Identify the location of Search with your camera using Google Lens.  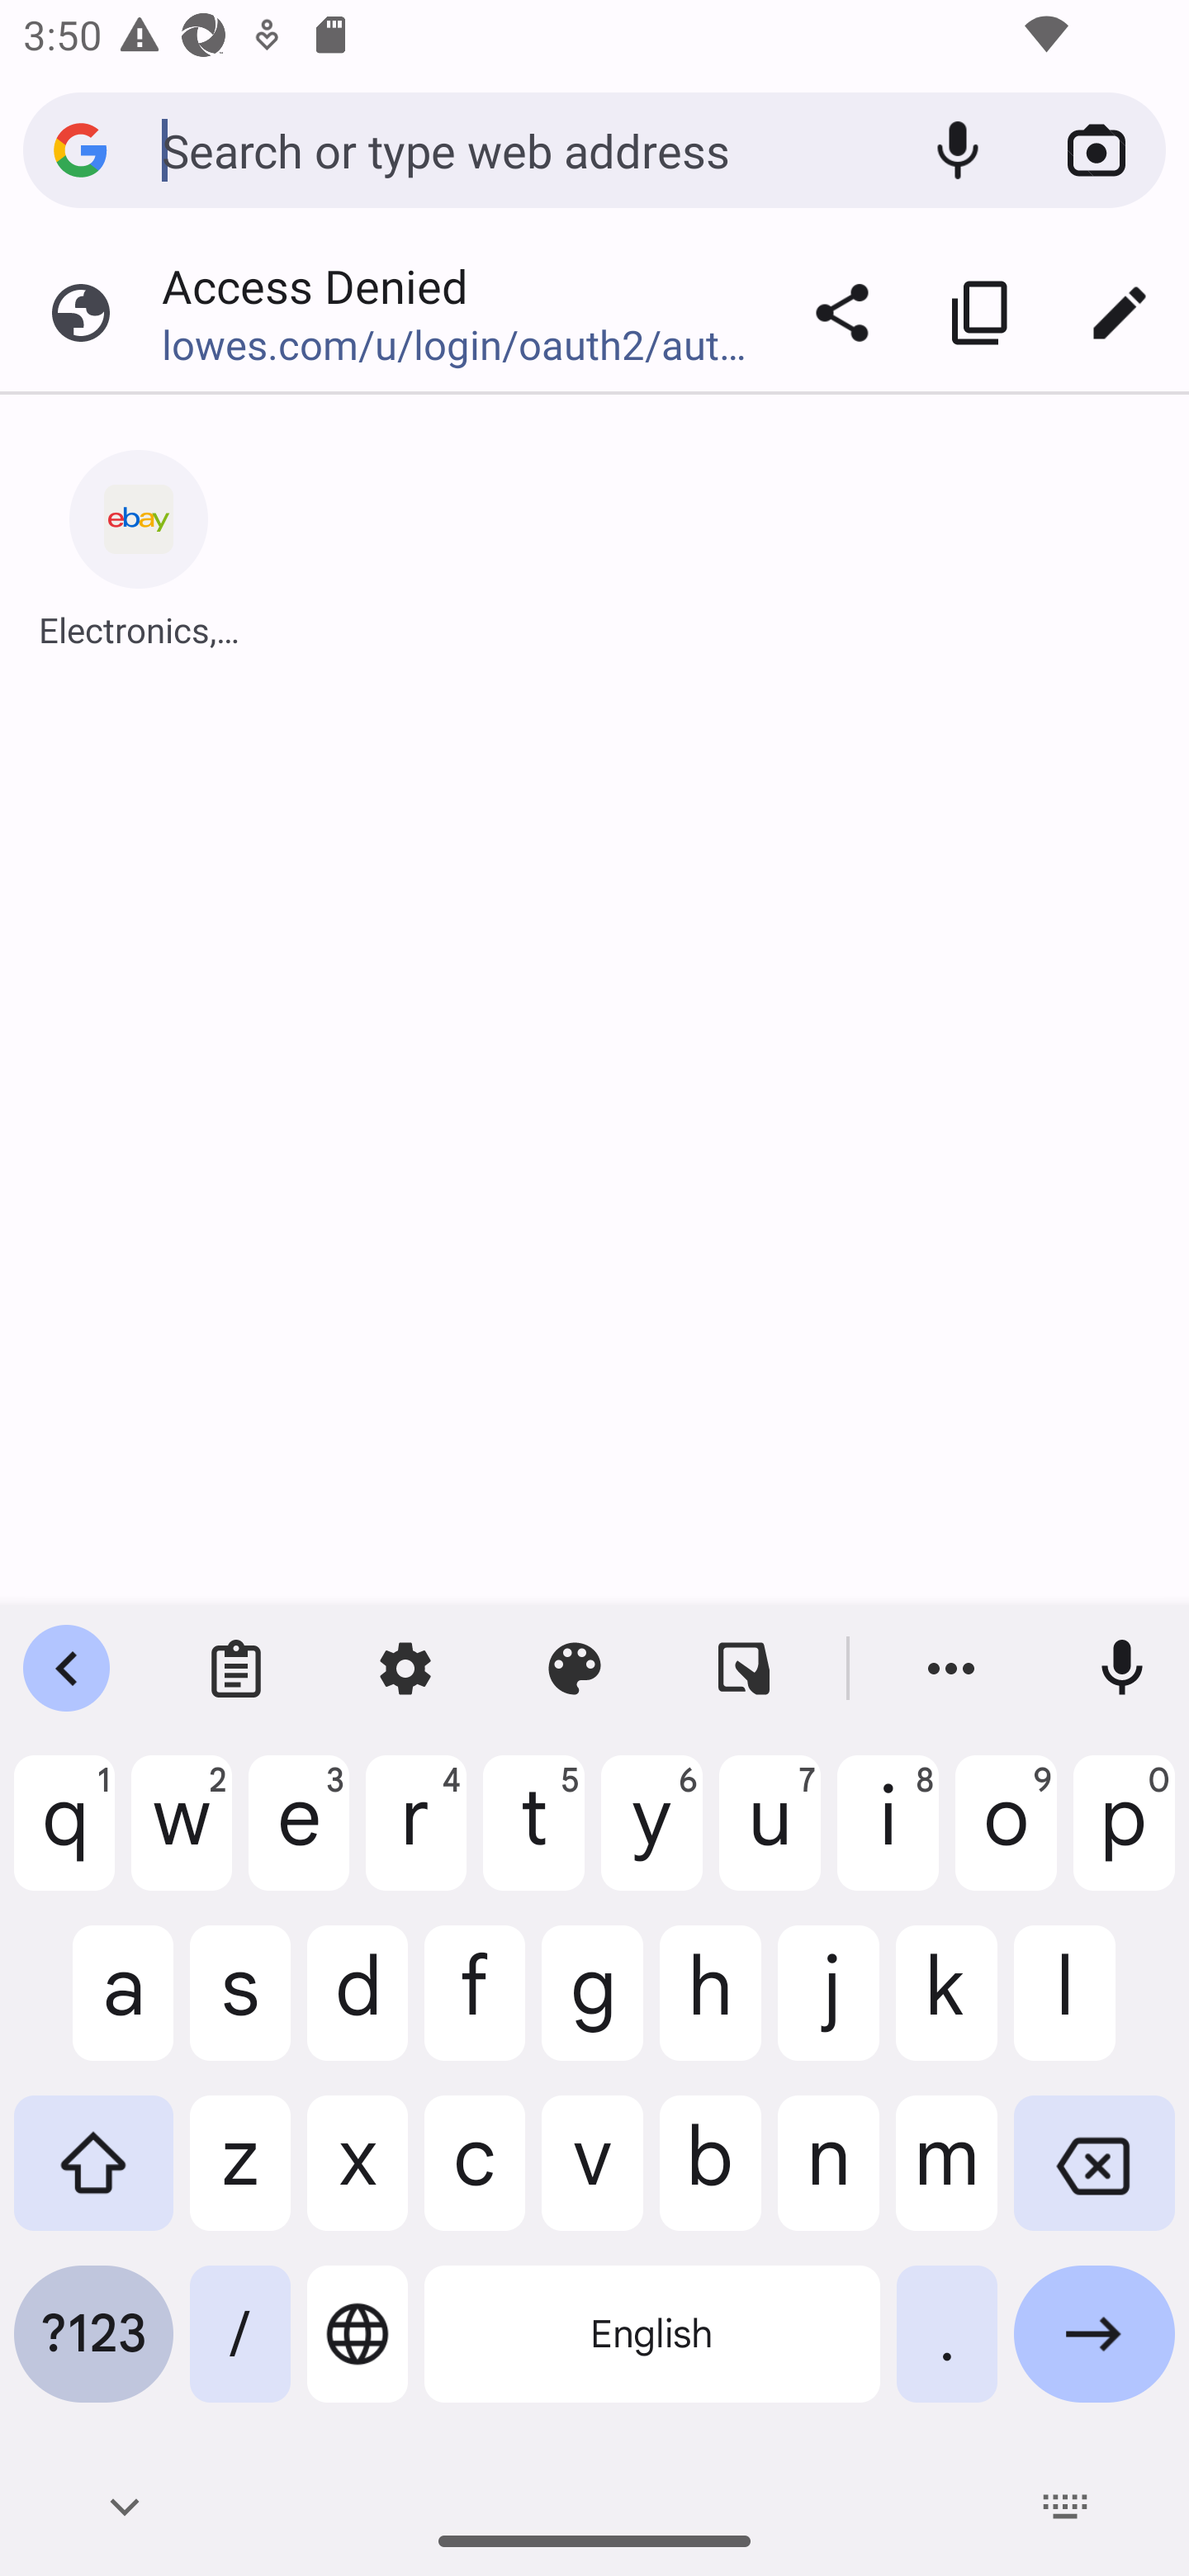
(1097, 150).